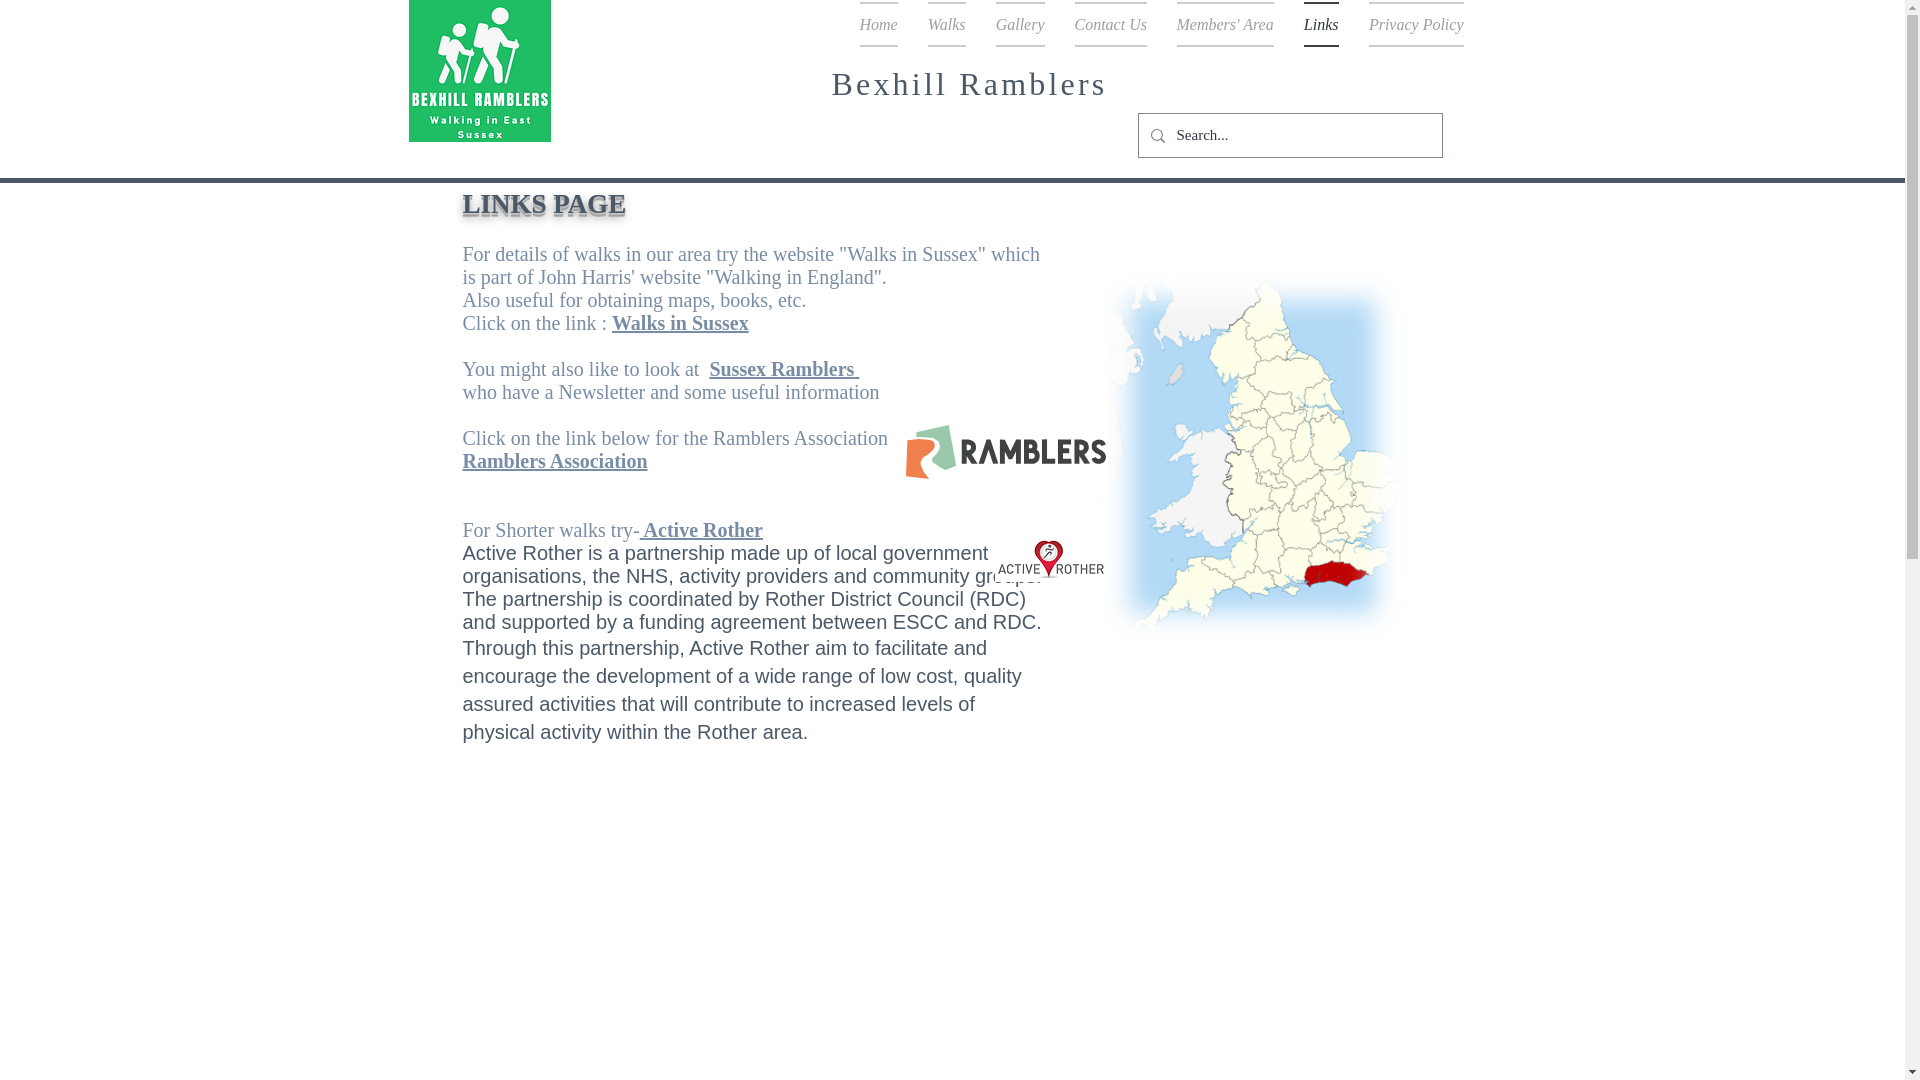 The width and height of the screenshot is (1920, 1080). Describe the element at coordinates (1224, 24) in the screenshot. I see `Members' Area` at that location.